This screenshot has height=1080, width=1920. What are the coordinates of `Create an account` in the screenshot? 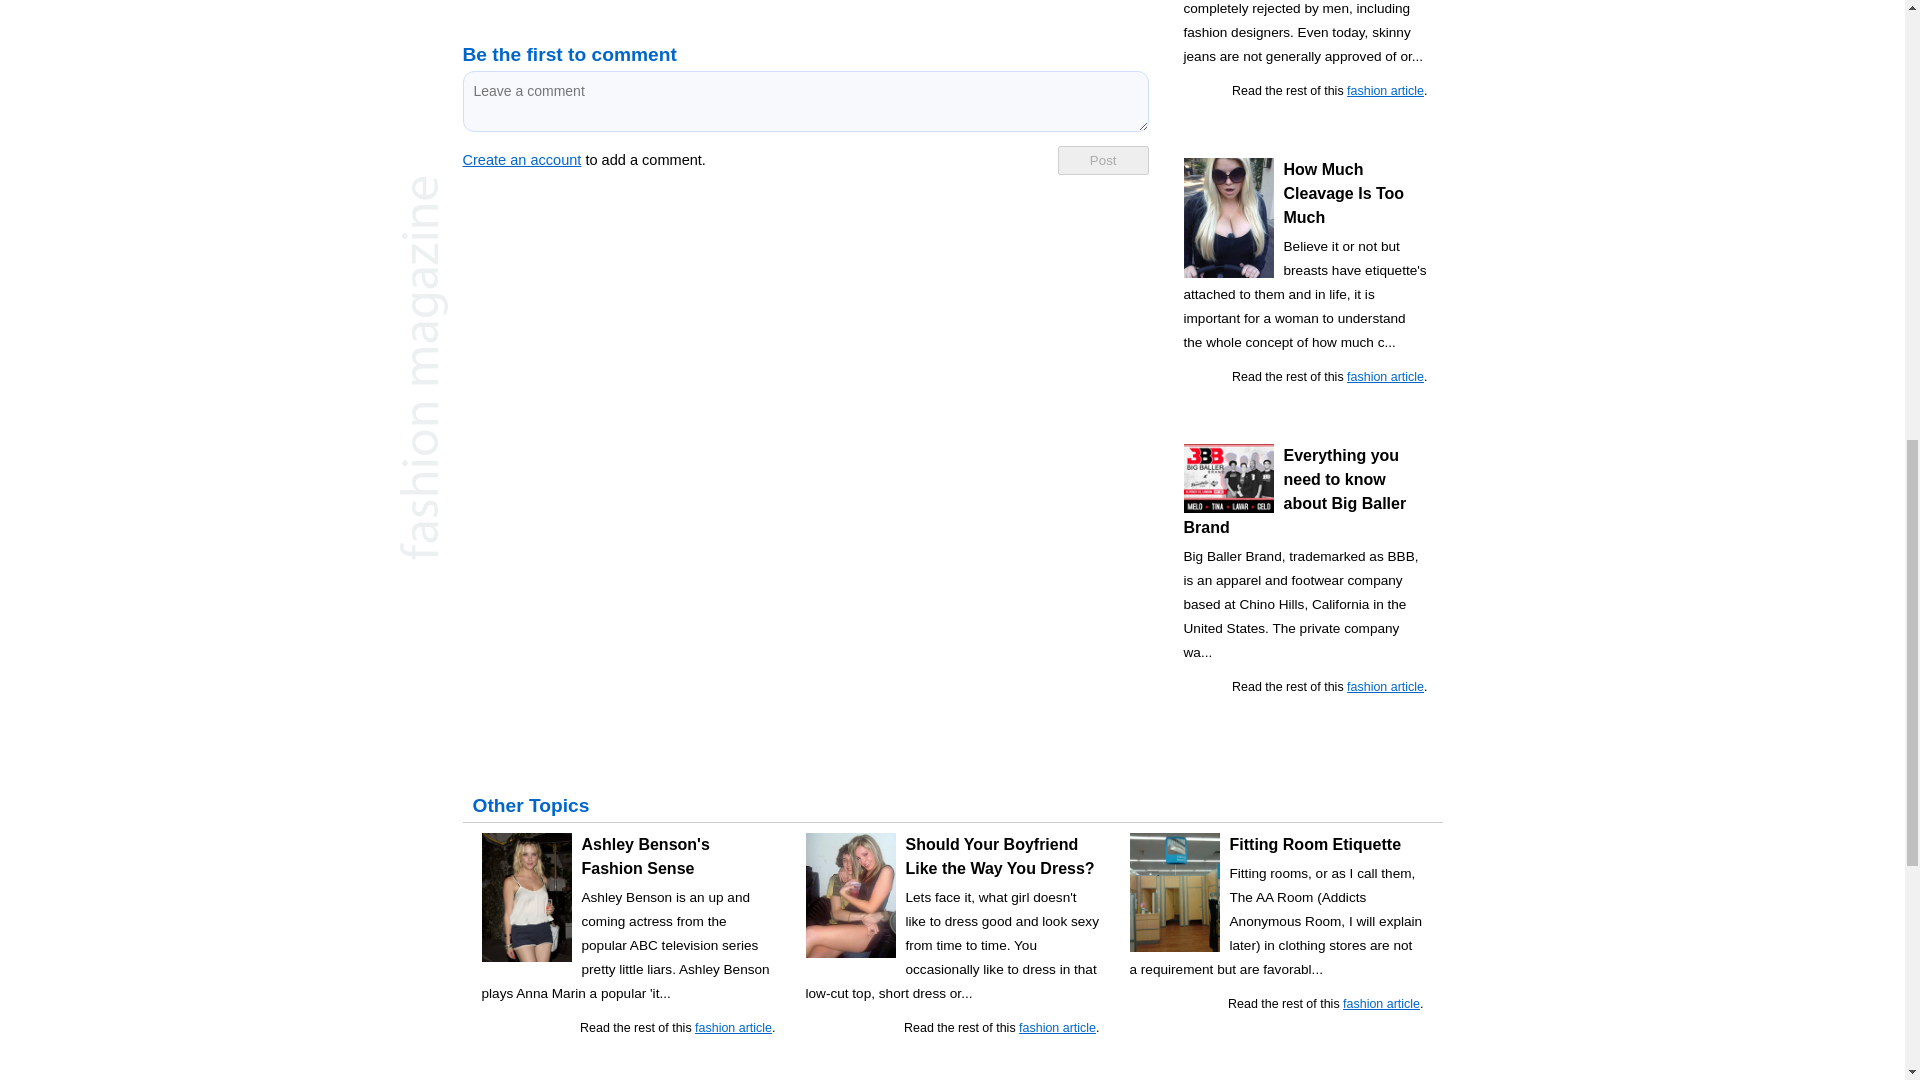 It's located at (522, 160).